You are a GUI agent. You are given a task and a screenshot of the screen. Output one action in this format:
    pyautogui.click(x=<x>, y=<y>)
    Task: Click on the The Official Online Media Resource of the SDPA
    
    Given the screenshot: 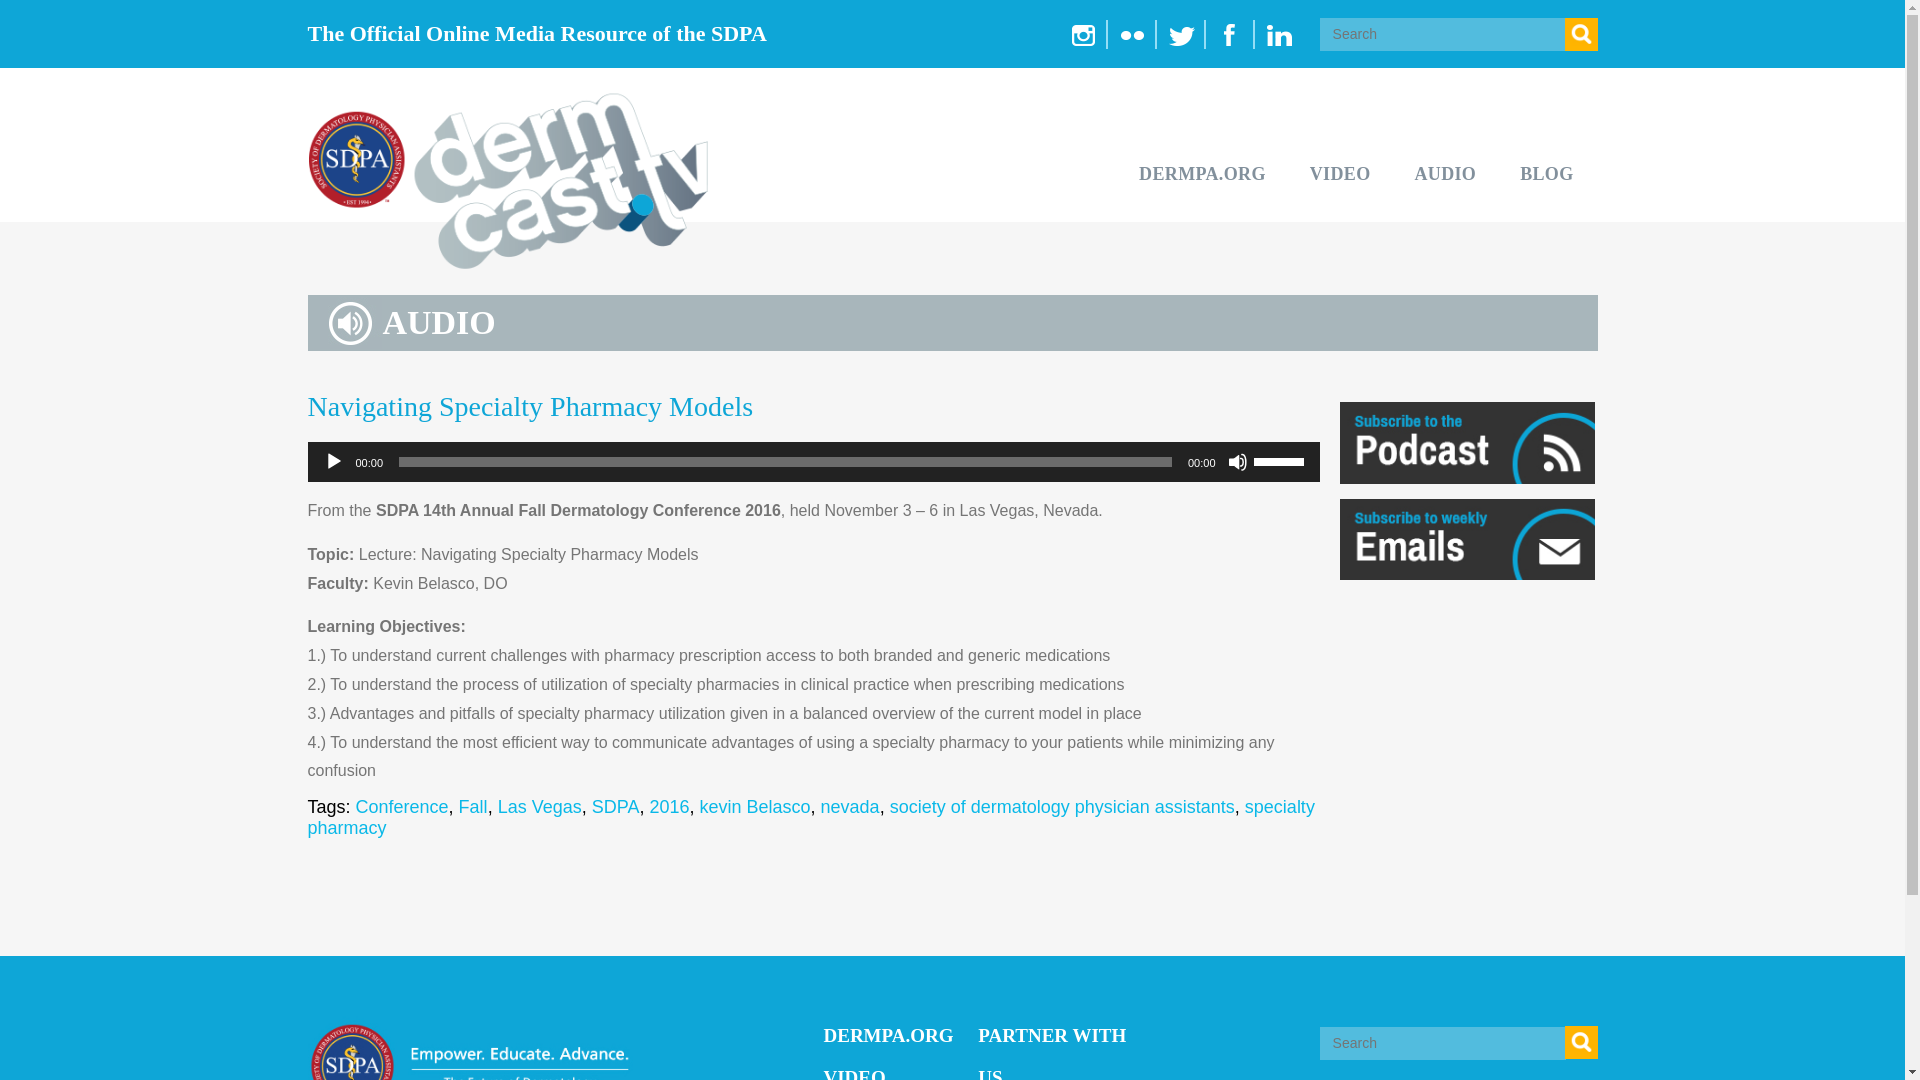 What is the action you would take?
    pyautogui.click(x=630, y=34)
    